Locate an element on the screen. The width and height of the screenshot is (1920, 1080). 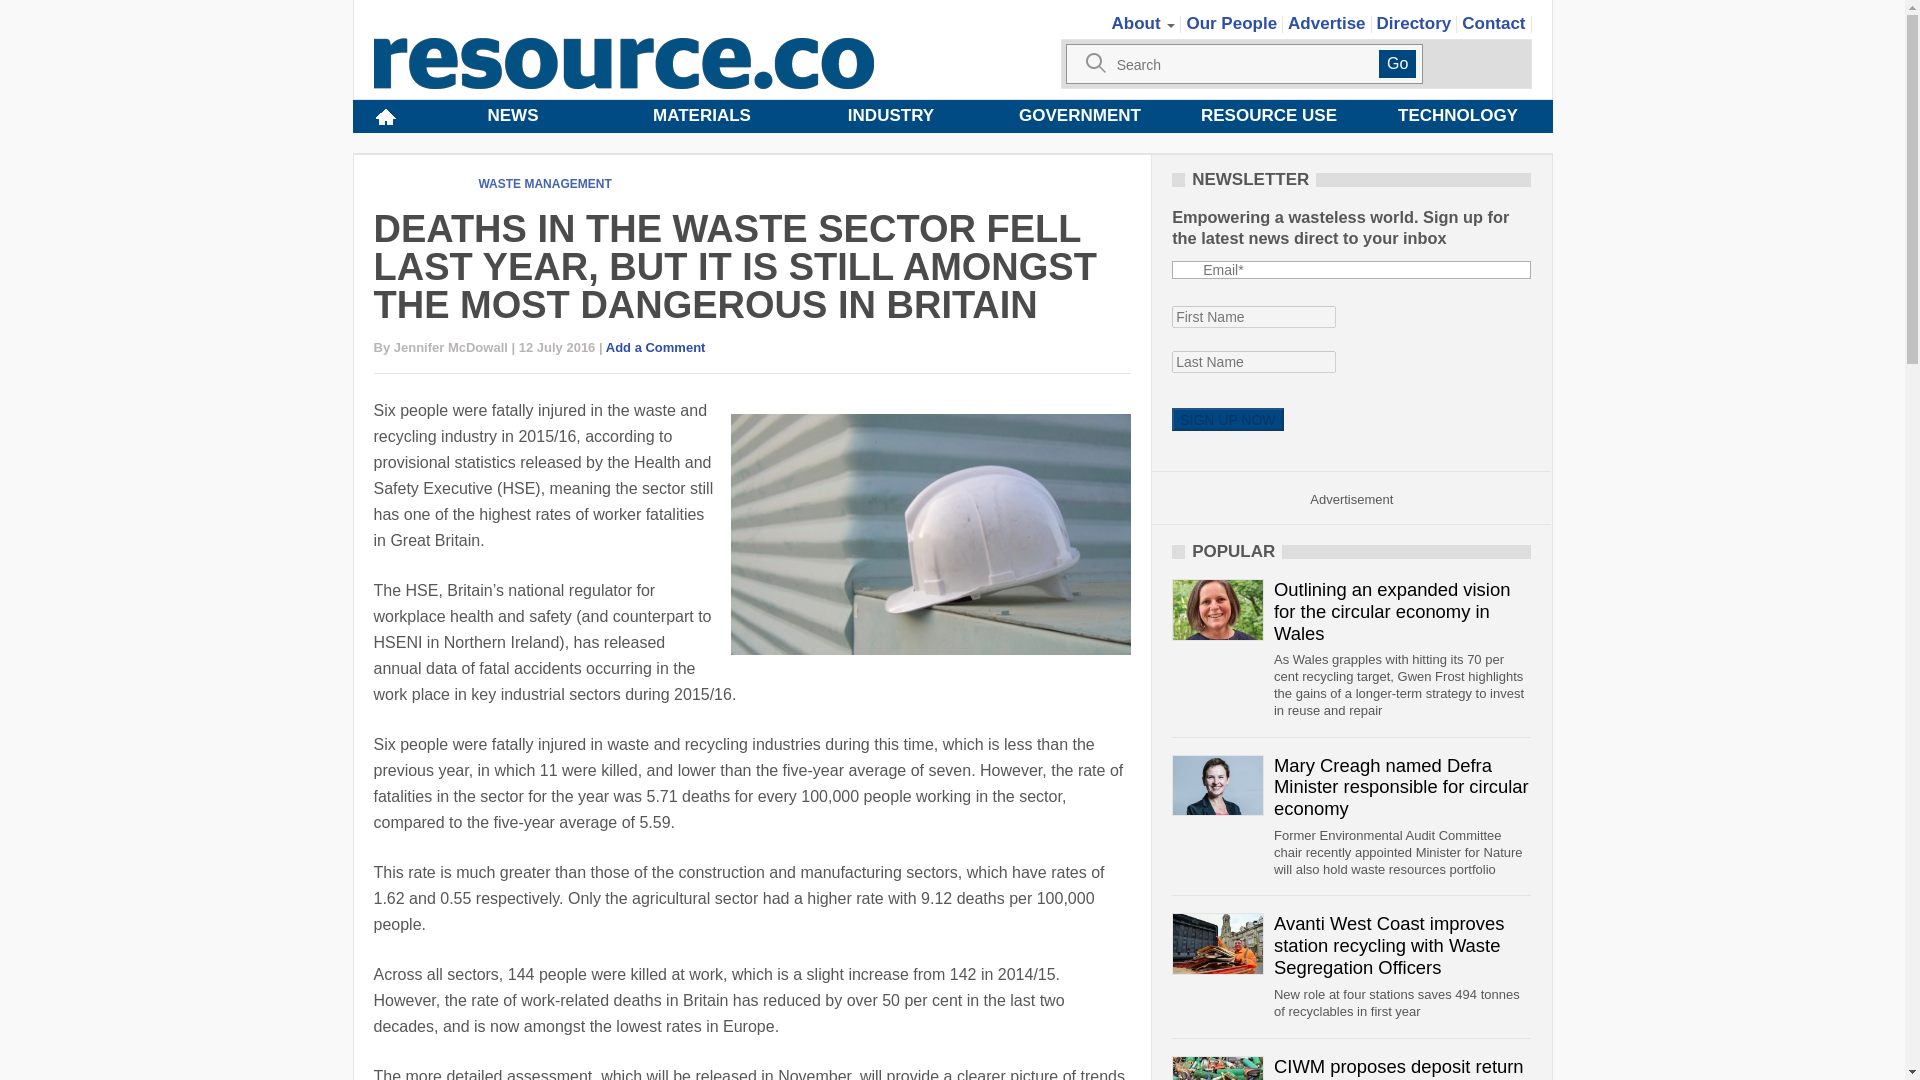
Industry is located at coordinates (890, 116).